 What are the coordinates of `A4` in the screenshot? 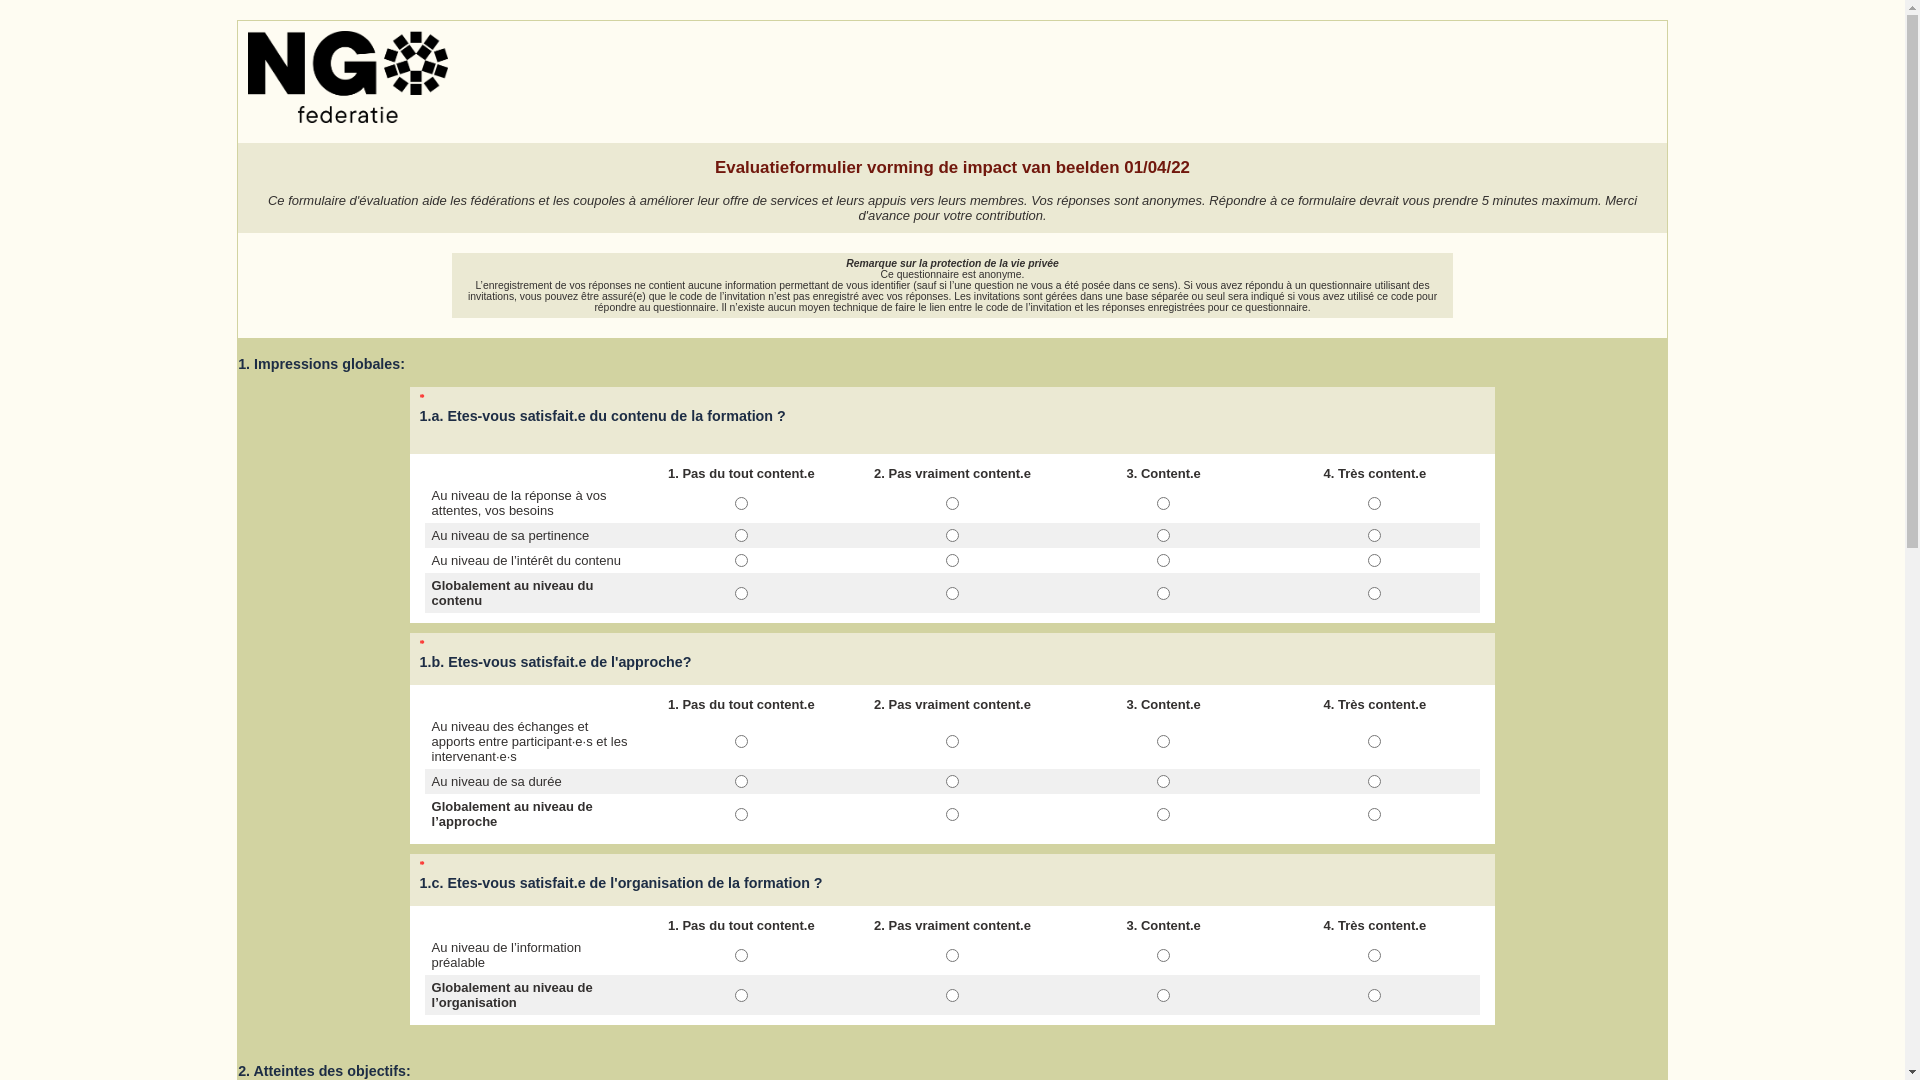 It's located at (1374, 956).